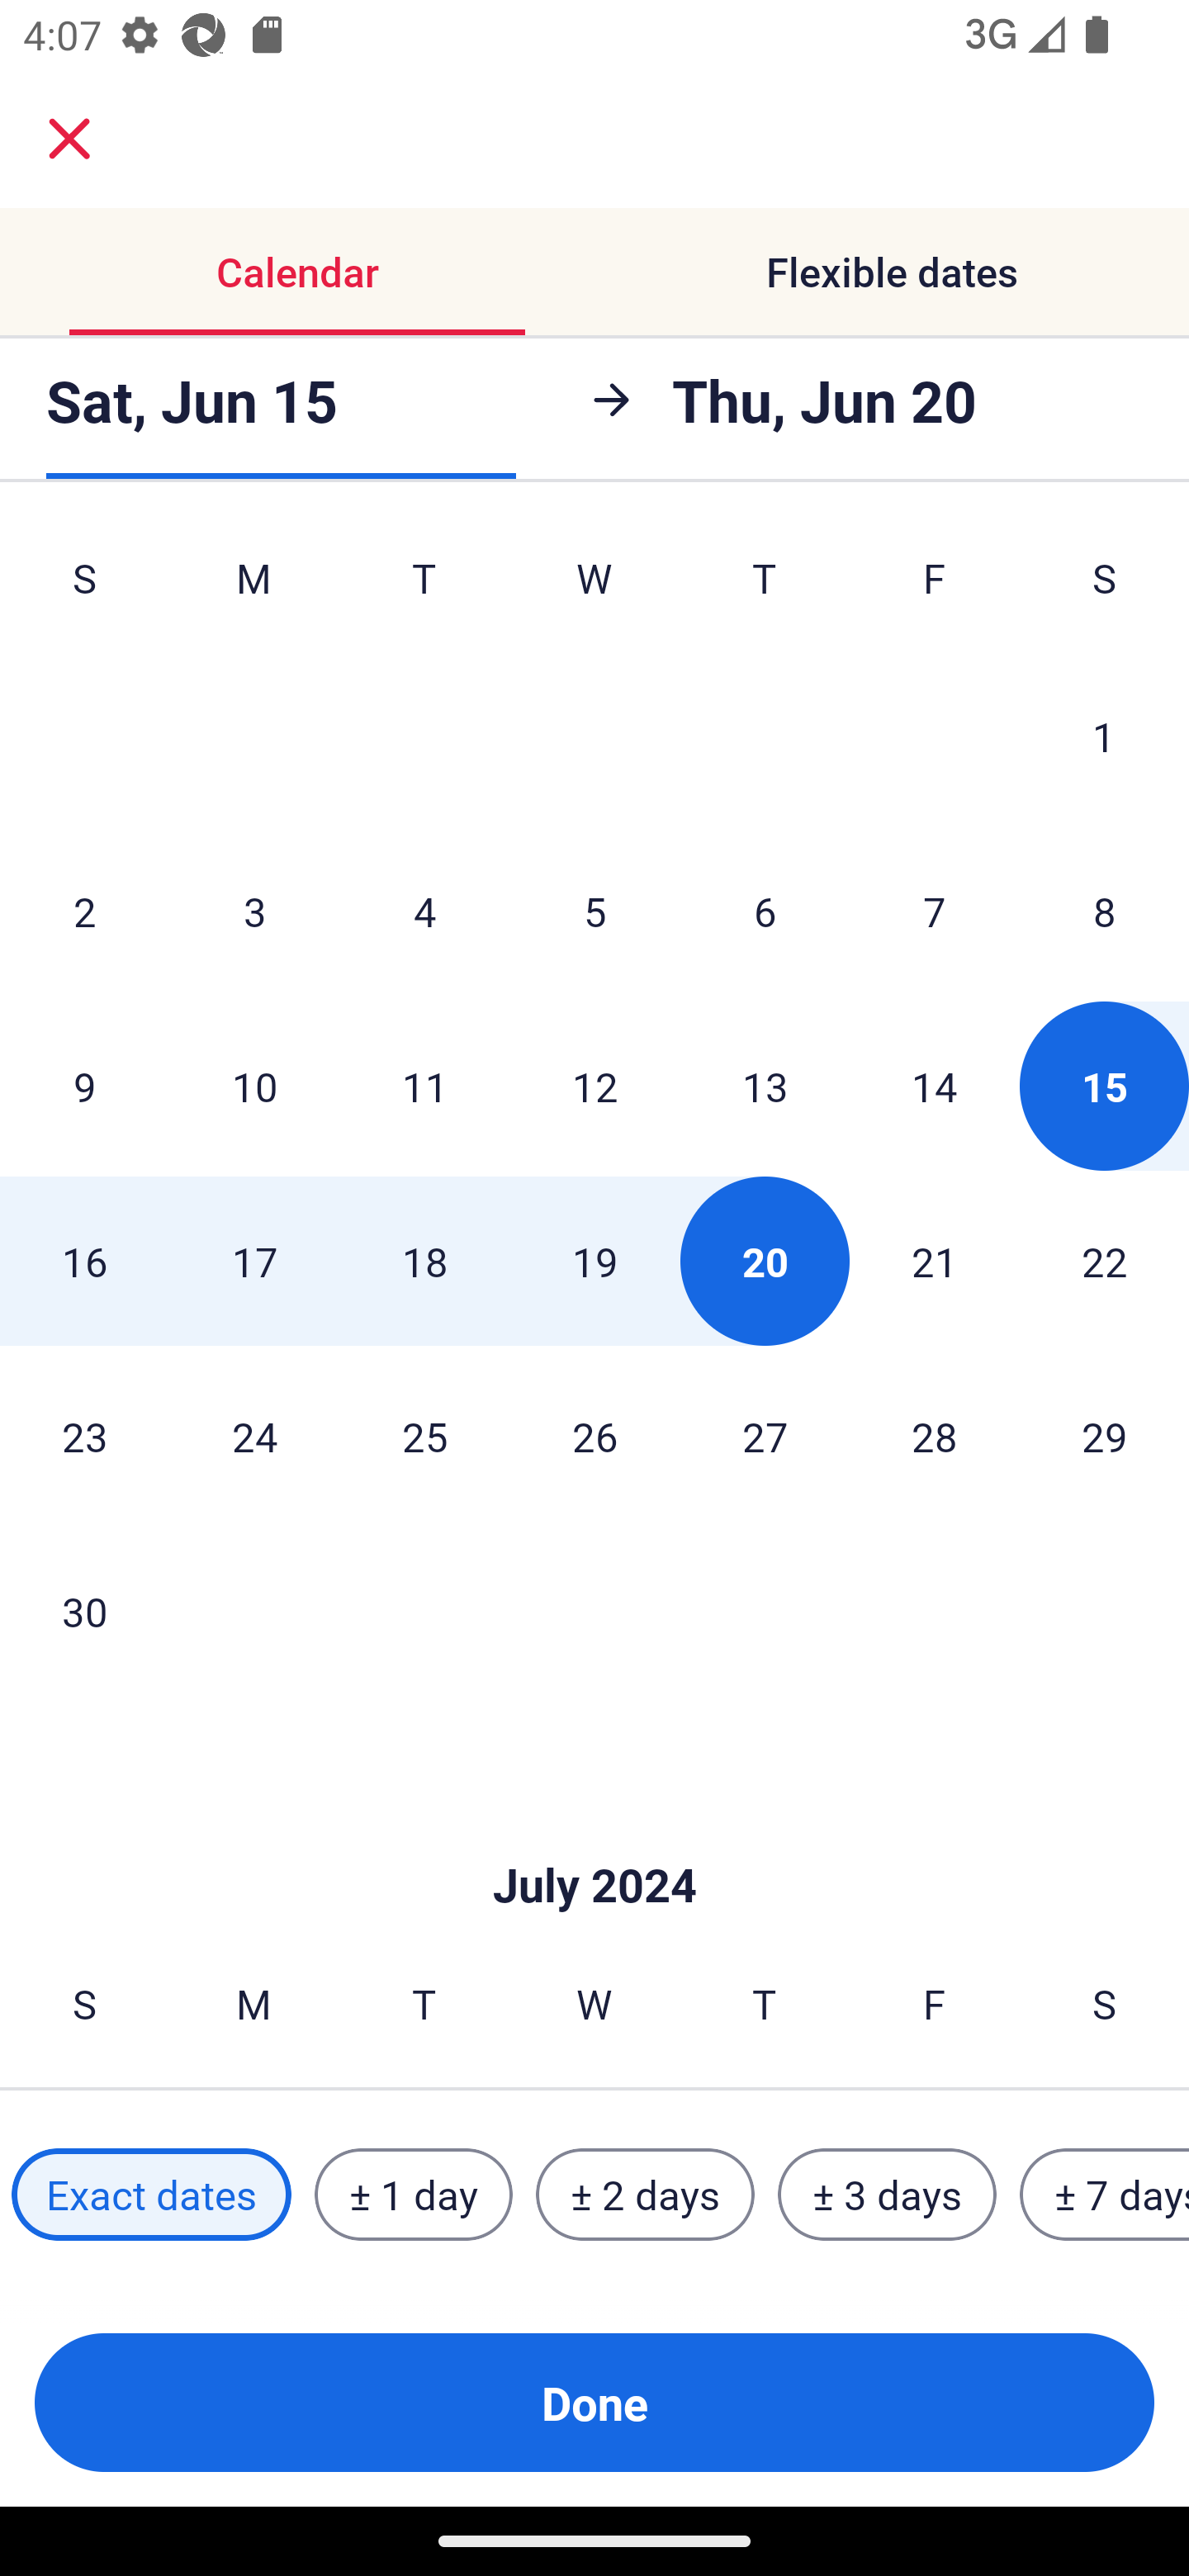 The width and height of the screenshot is (1189, 2576). I want to click on Exact dates, so click(151, 2195).